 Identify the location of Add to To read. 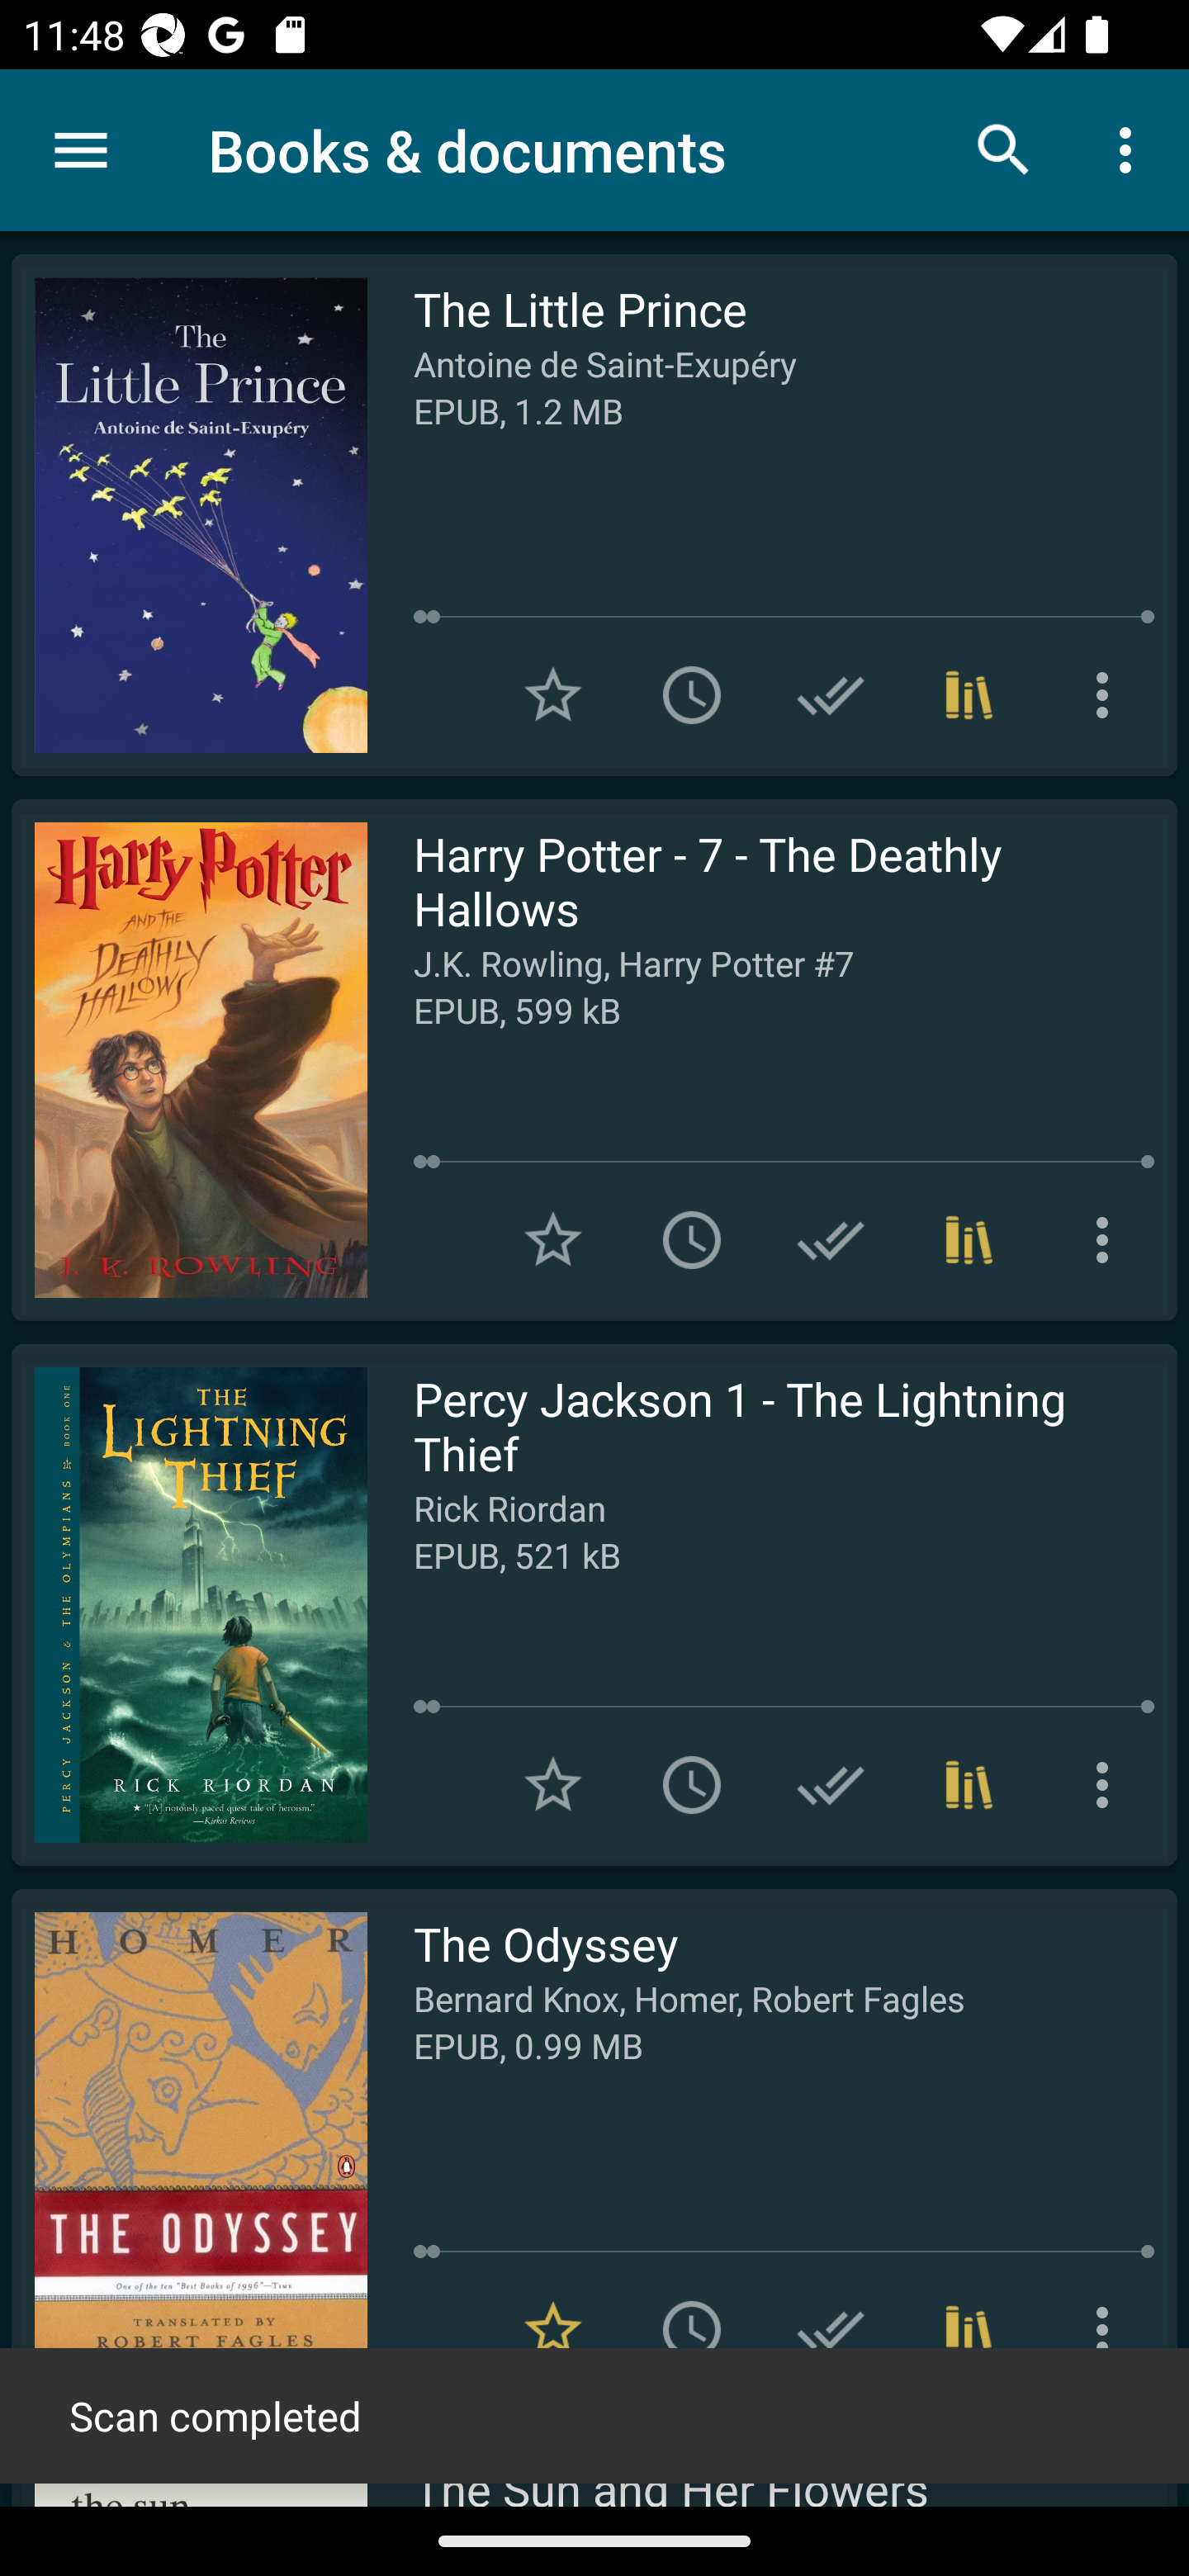
(692, 695).